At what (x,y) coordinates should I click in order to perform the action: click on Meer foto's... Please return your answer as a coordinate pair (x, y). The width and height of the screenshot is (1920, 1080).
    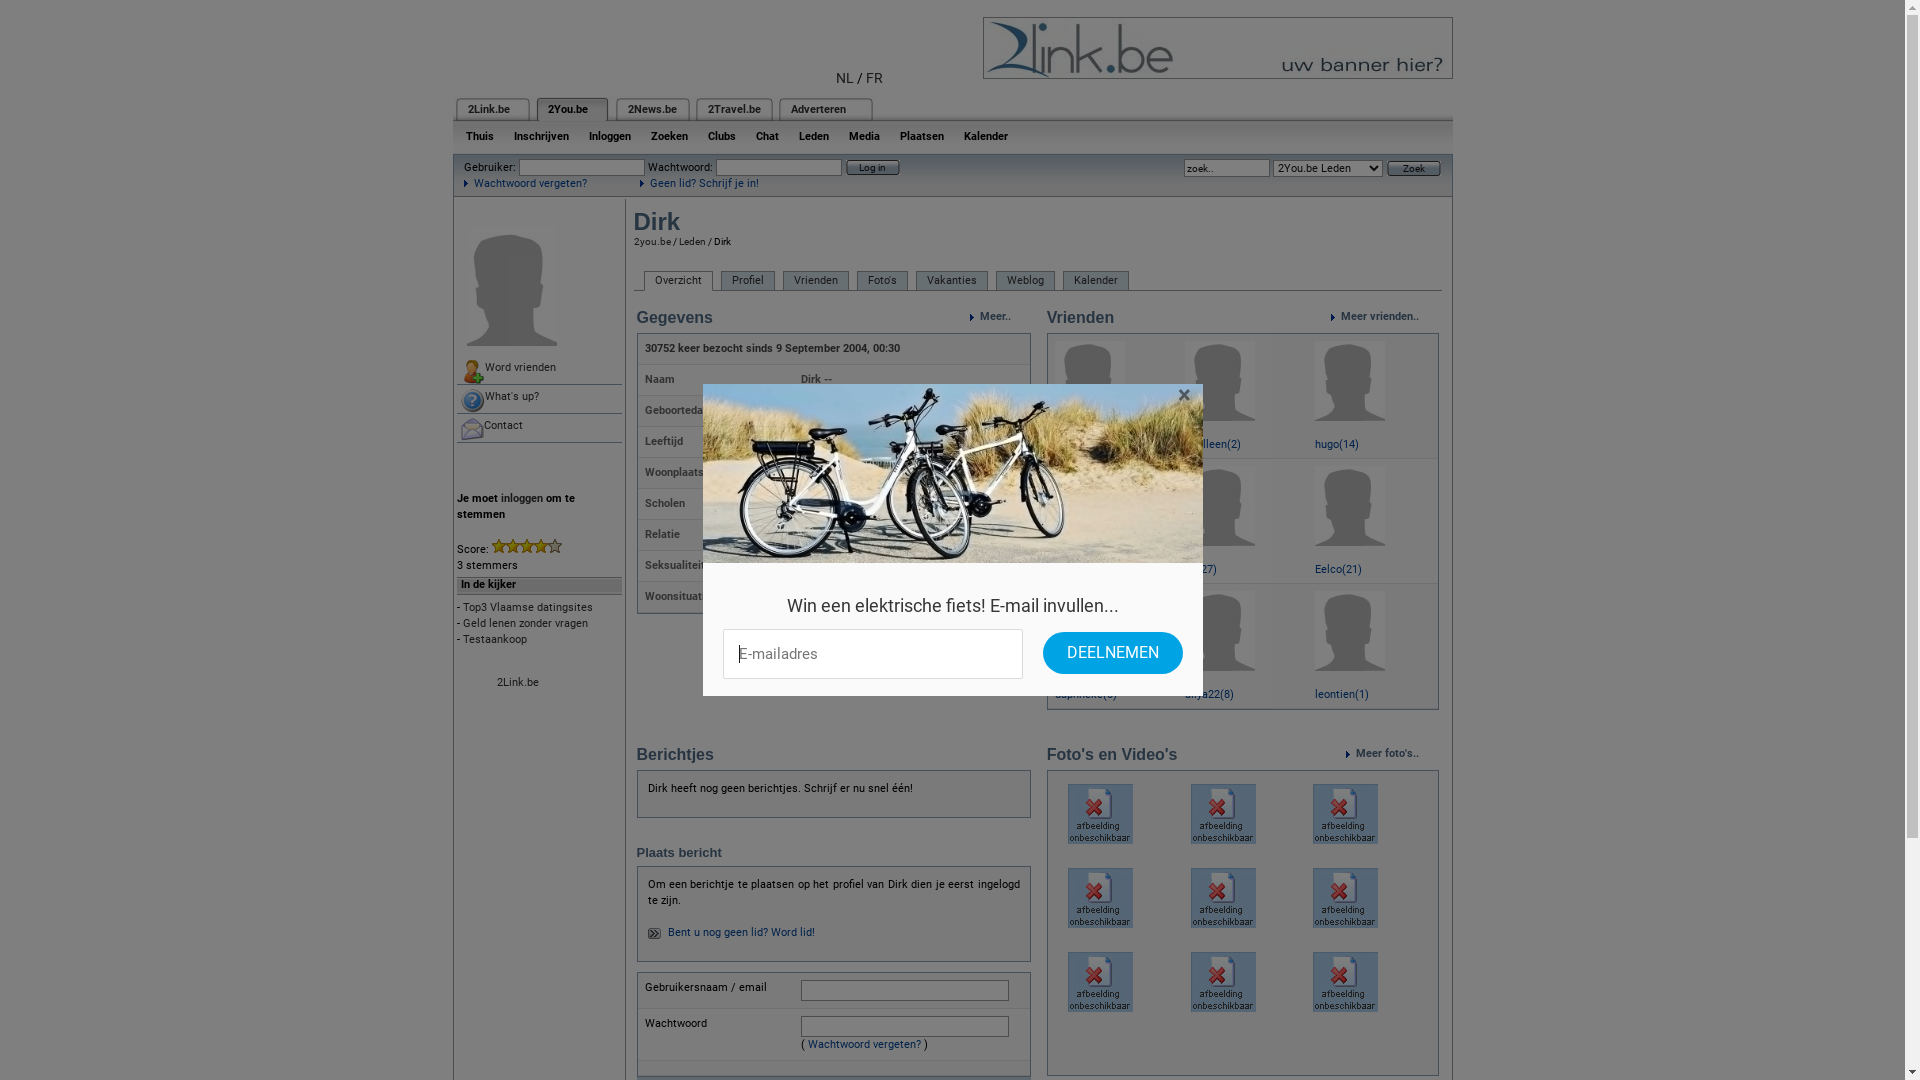
    Looking at the image, I should click on (1392, 754).